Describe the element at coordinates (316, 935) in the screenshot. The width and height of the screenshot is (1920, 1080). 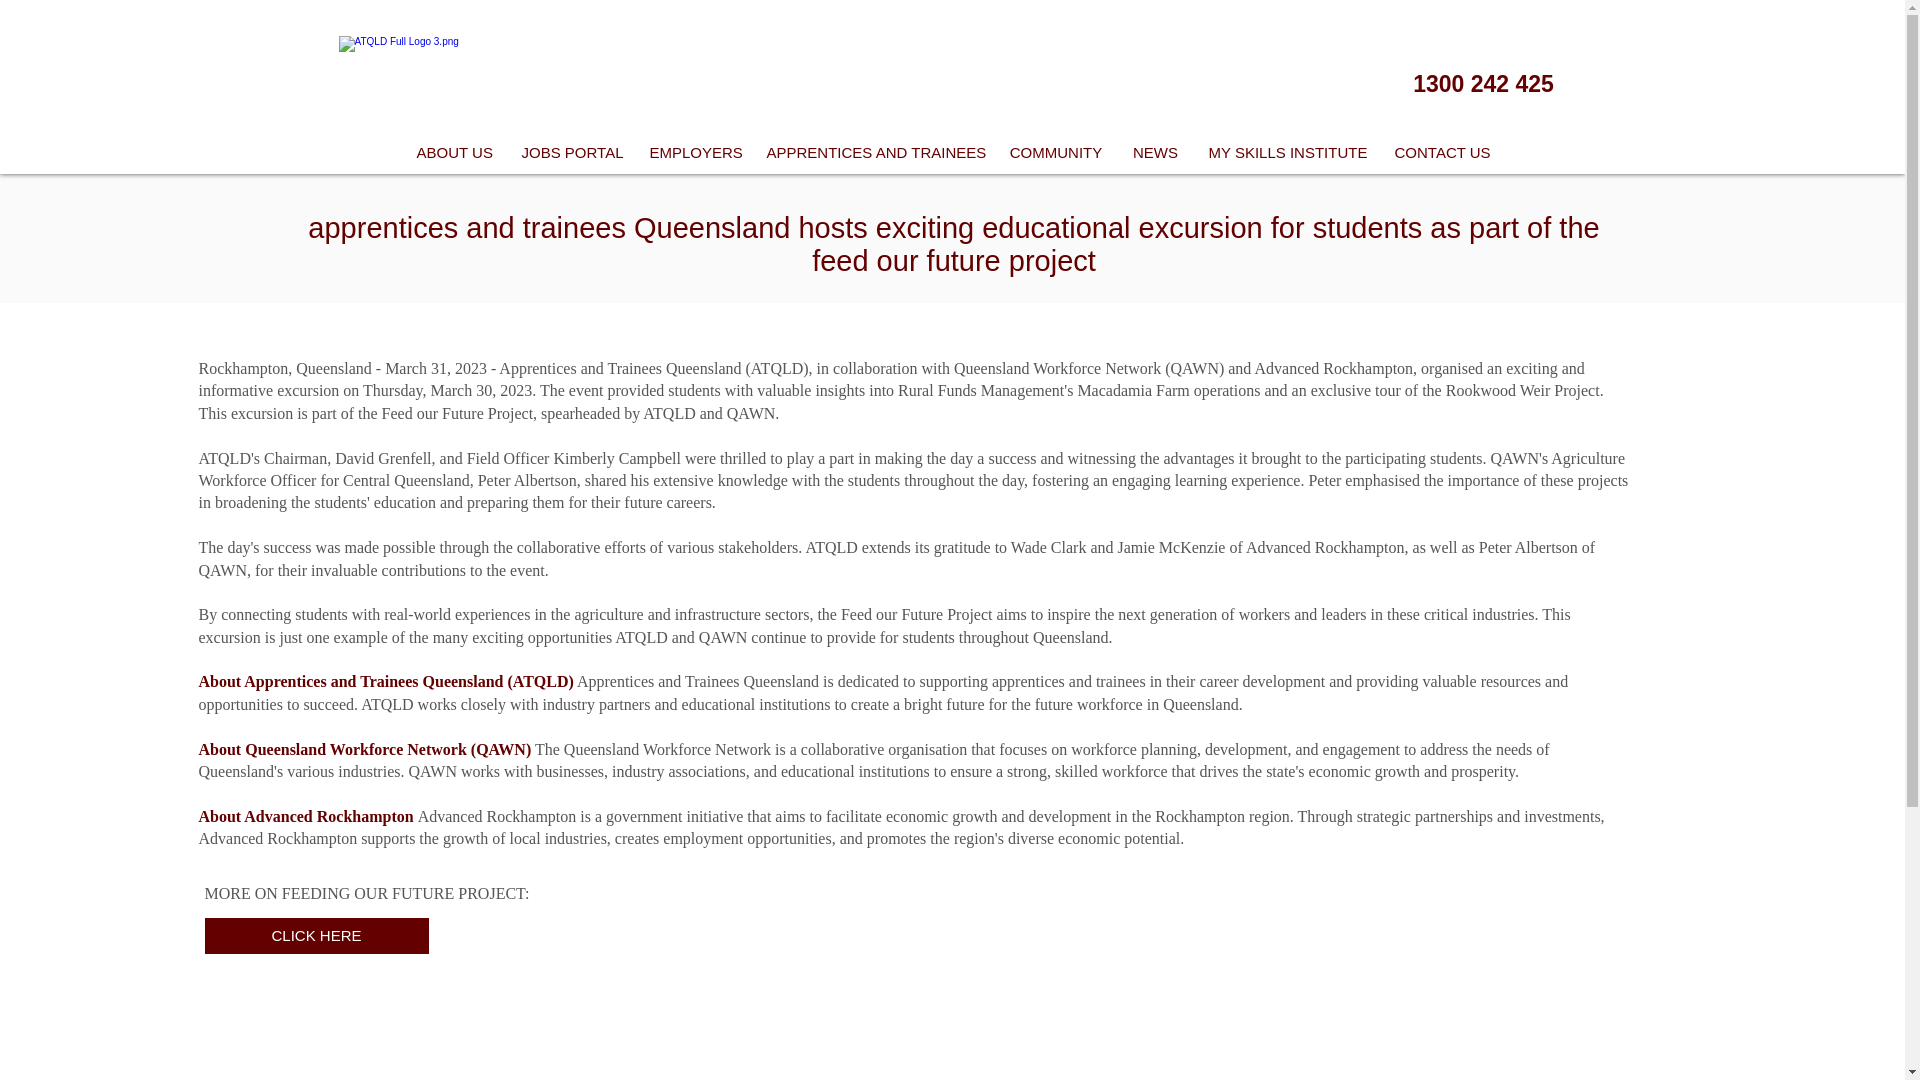
I see `CLICK HERE` at that location.